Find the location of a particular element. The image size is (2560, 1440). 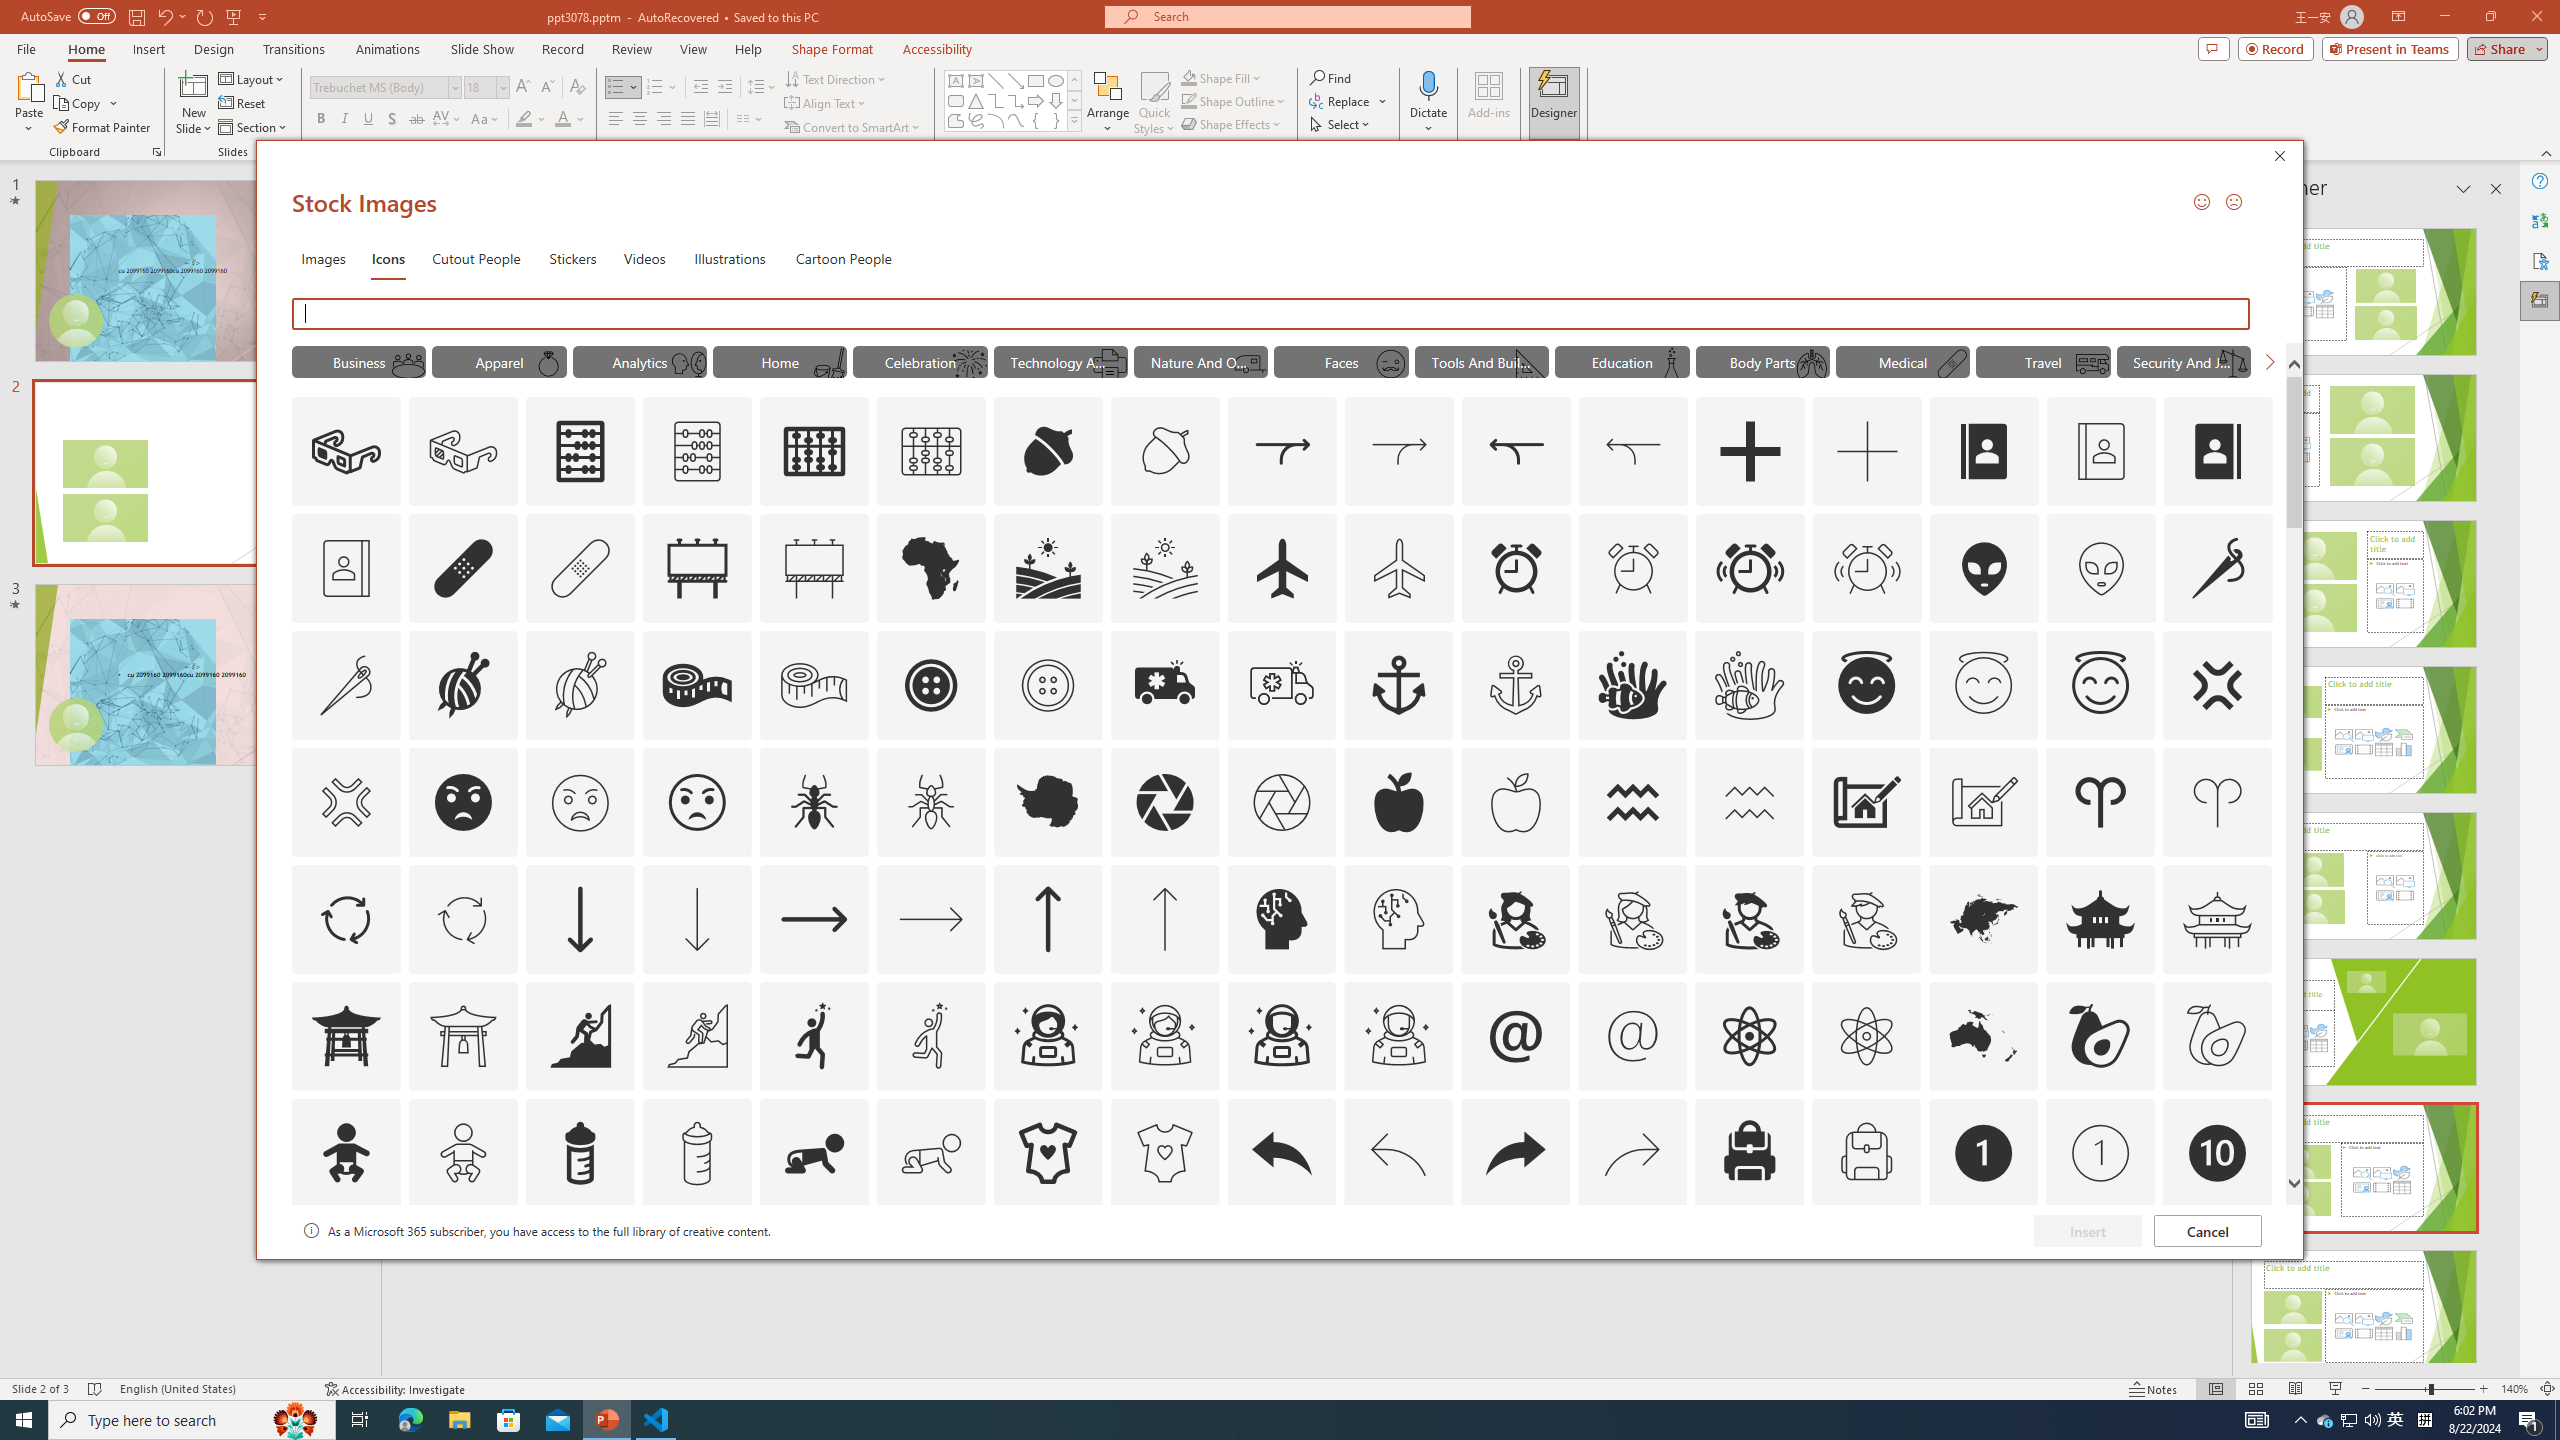

AutomationID: Icons_AlterationsTailoring1 is located at coordinates (463, 685).